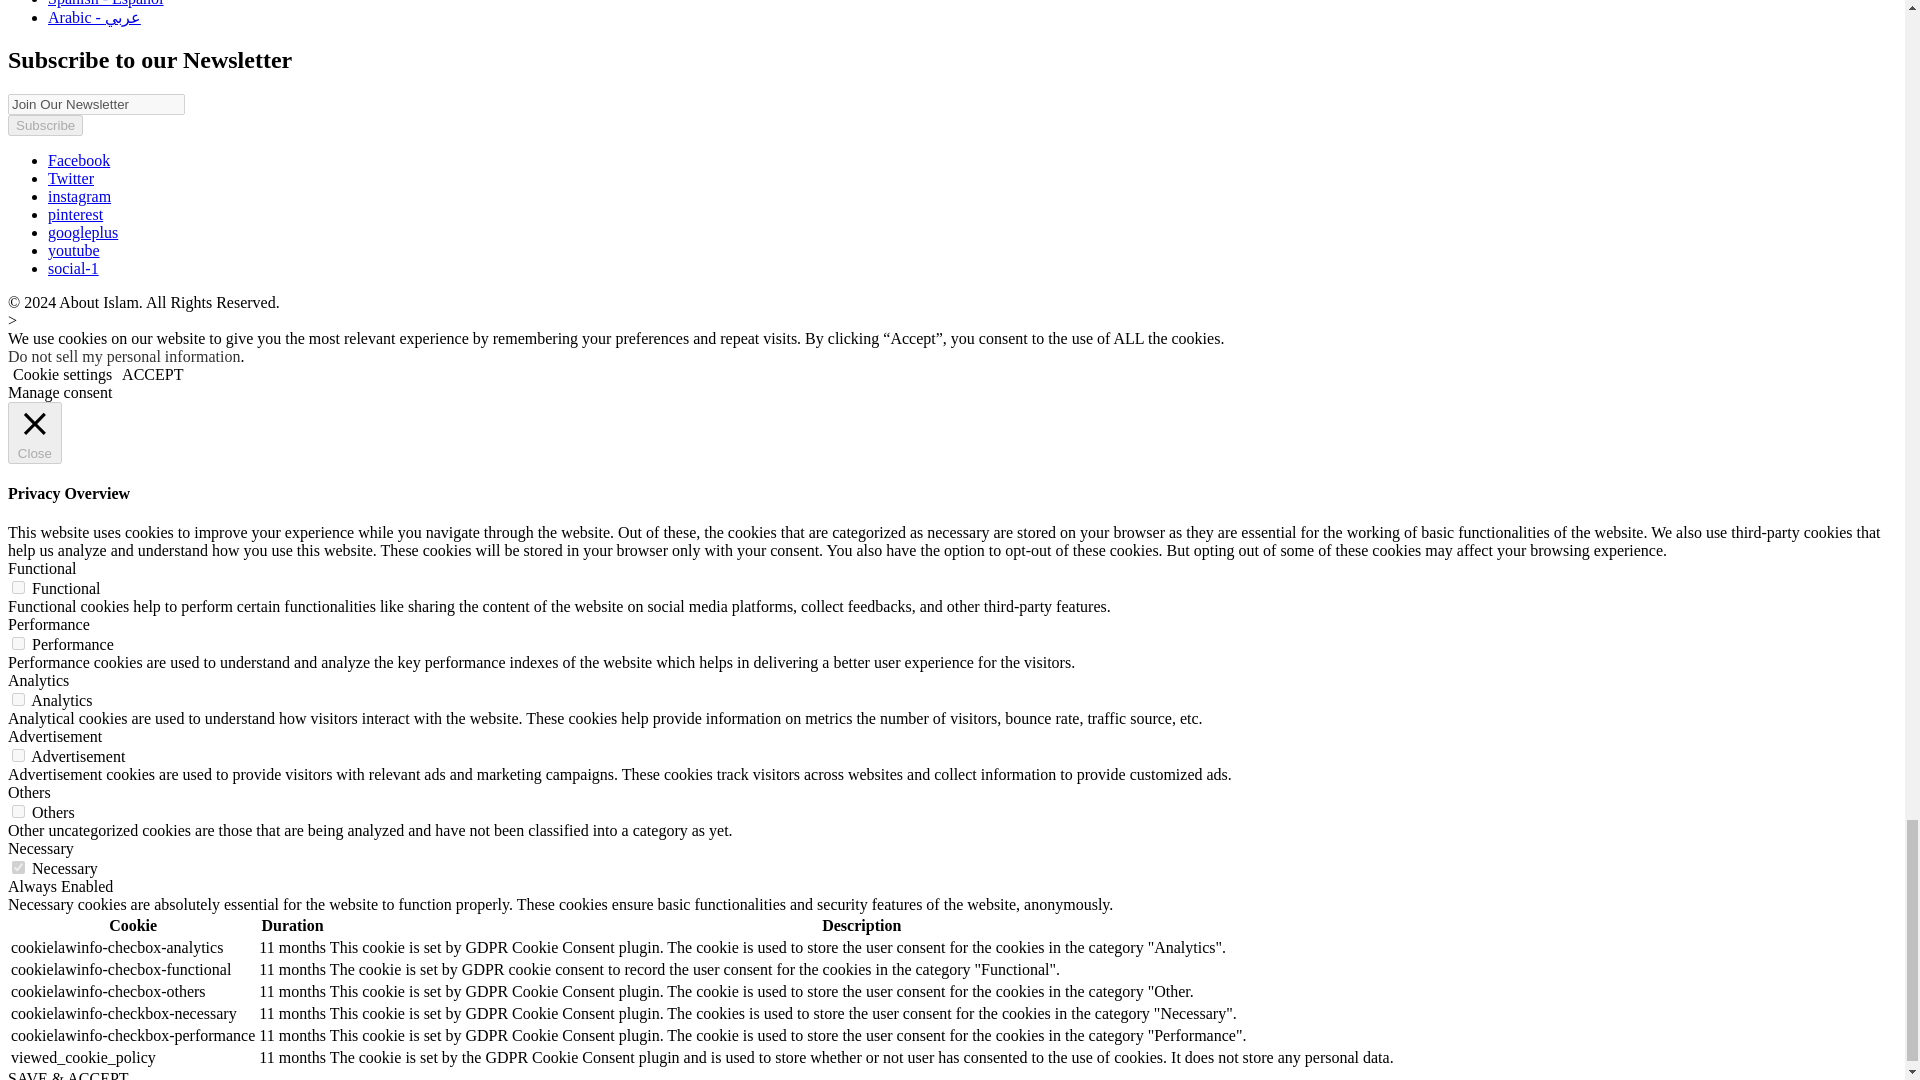 This screenshot has width=1920, height=1080. I want to click on Facebook, so click(78, 160).